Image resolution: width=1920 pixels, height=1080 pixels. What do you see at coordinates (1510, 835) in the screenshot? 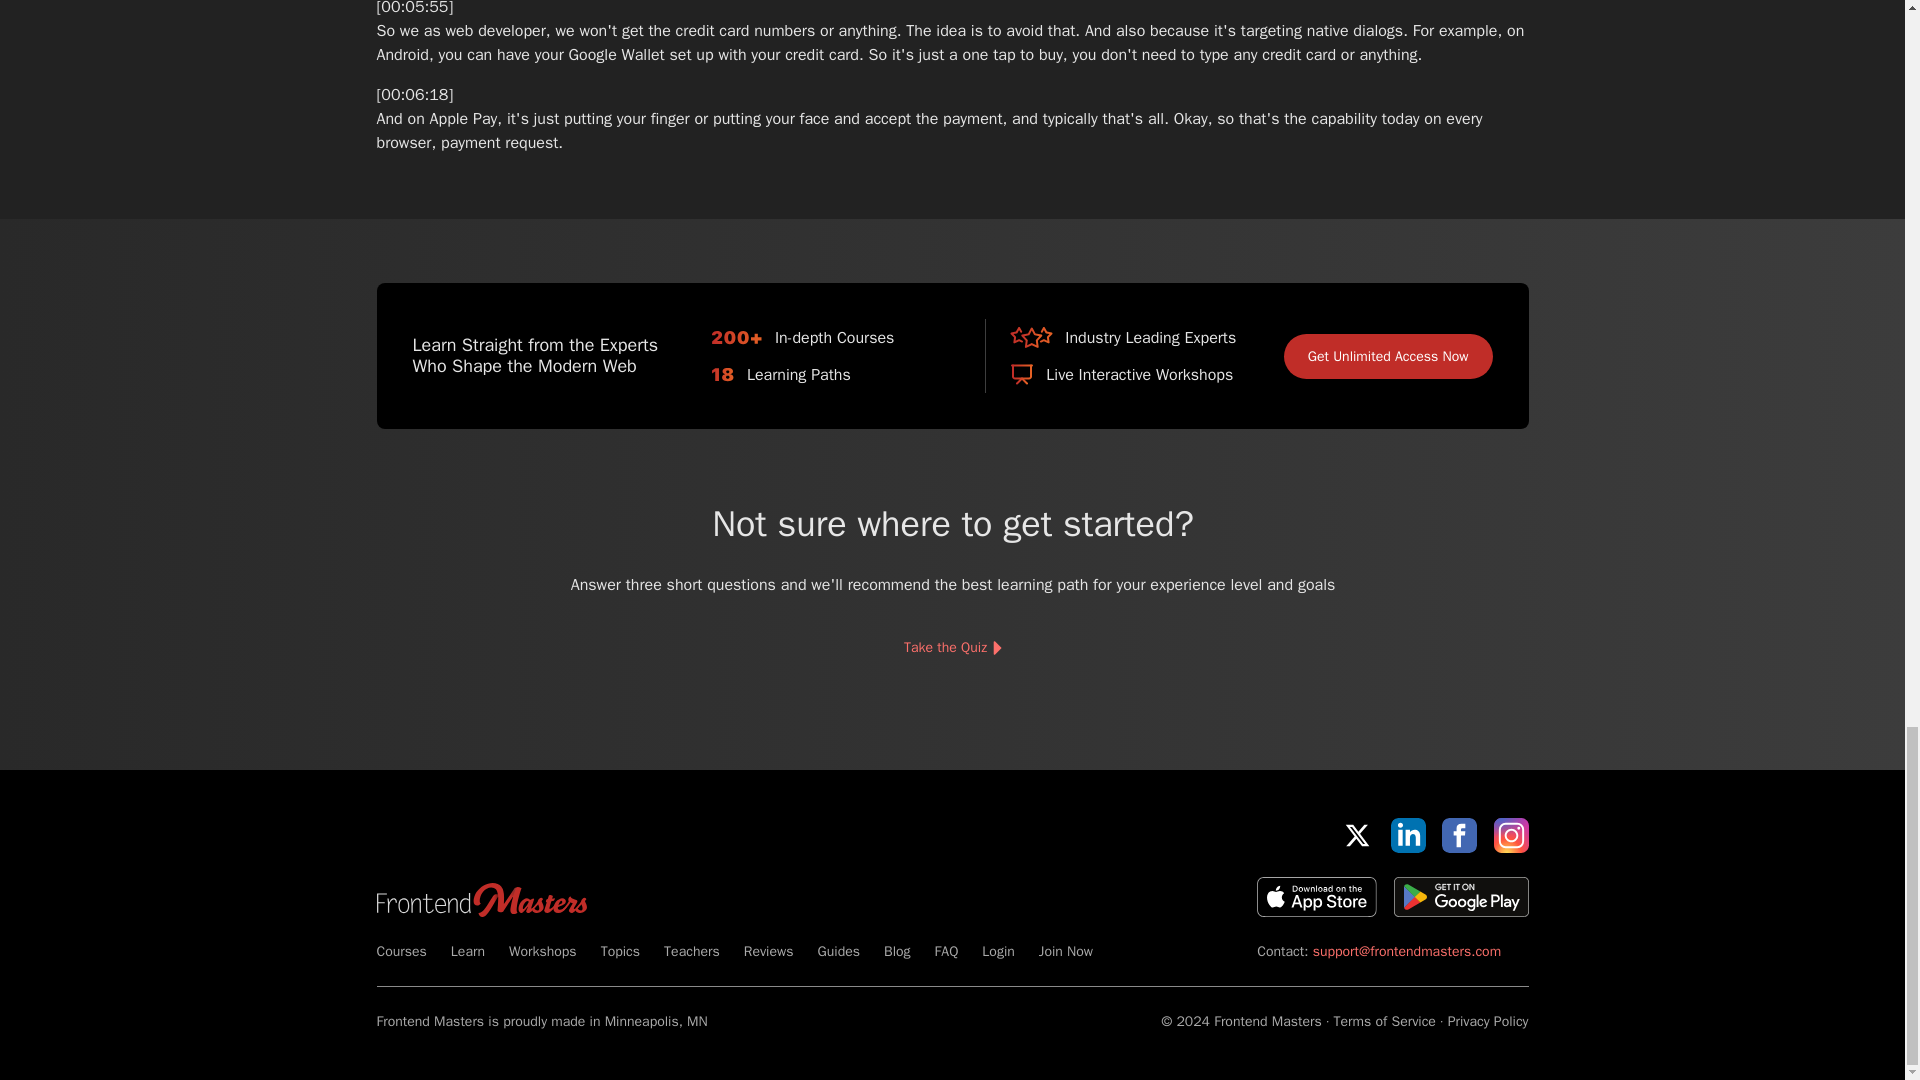
I see `Instagram` at bounding box center [1510, 835].